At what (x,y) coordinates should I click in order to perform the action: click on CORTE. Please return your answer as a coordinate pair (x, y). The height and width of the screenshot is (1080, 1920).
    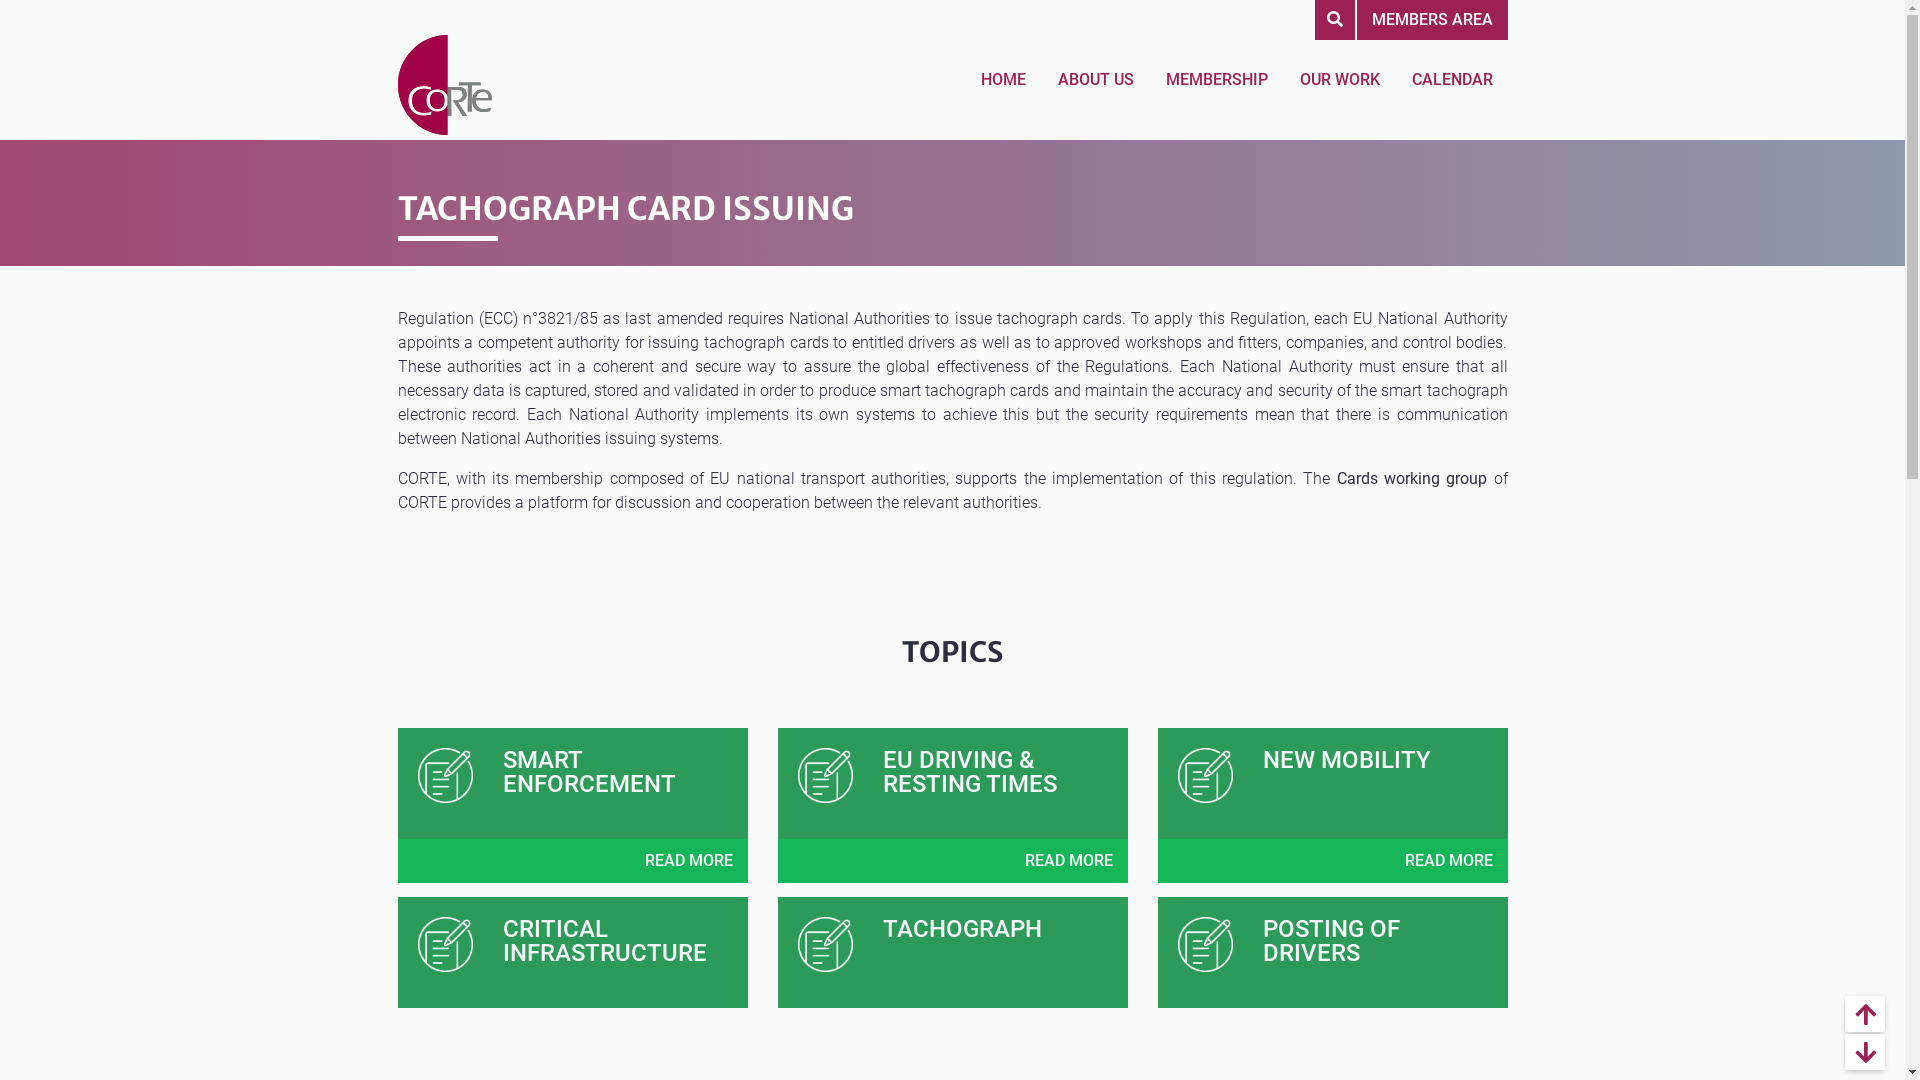
    Looking at the image, I should click on (446, 70).